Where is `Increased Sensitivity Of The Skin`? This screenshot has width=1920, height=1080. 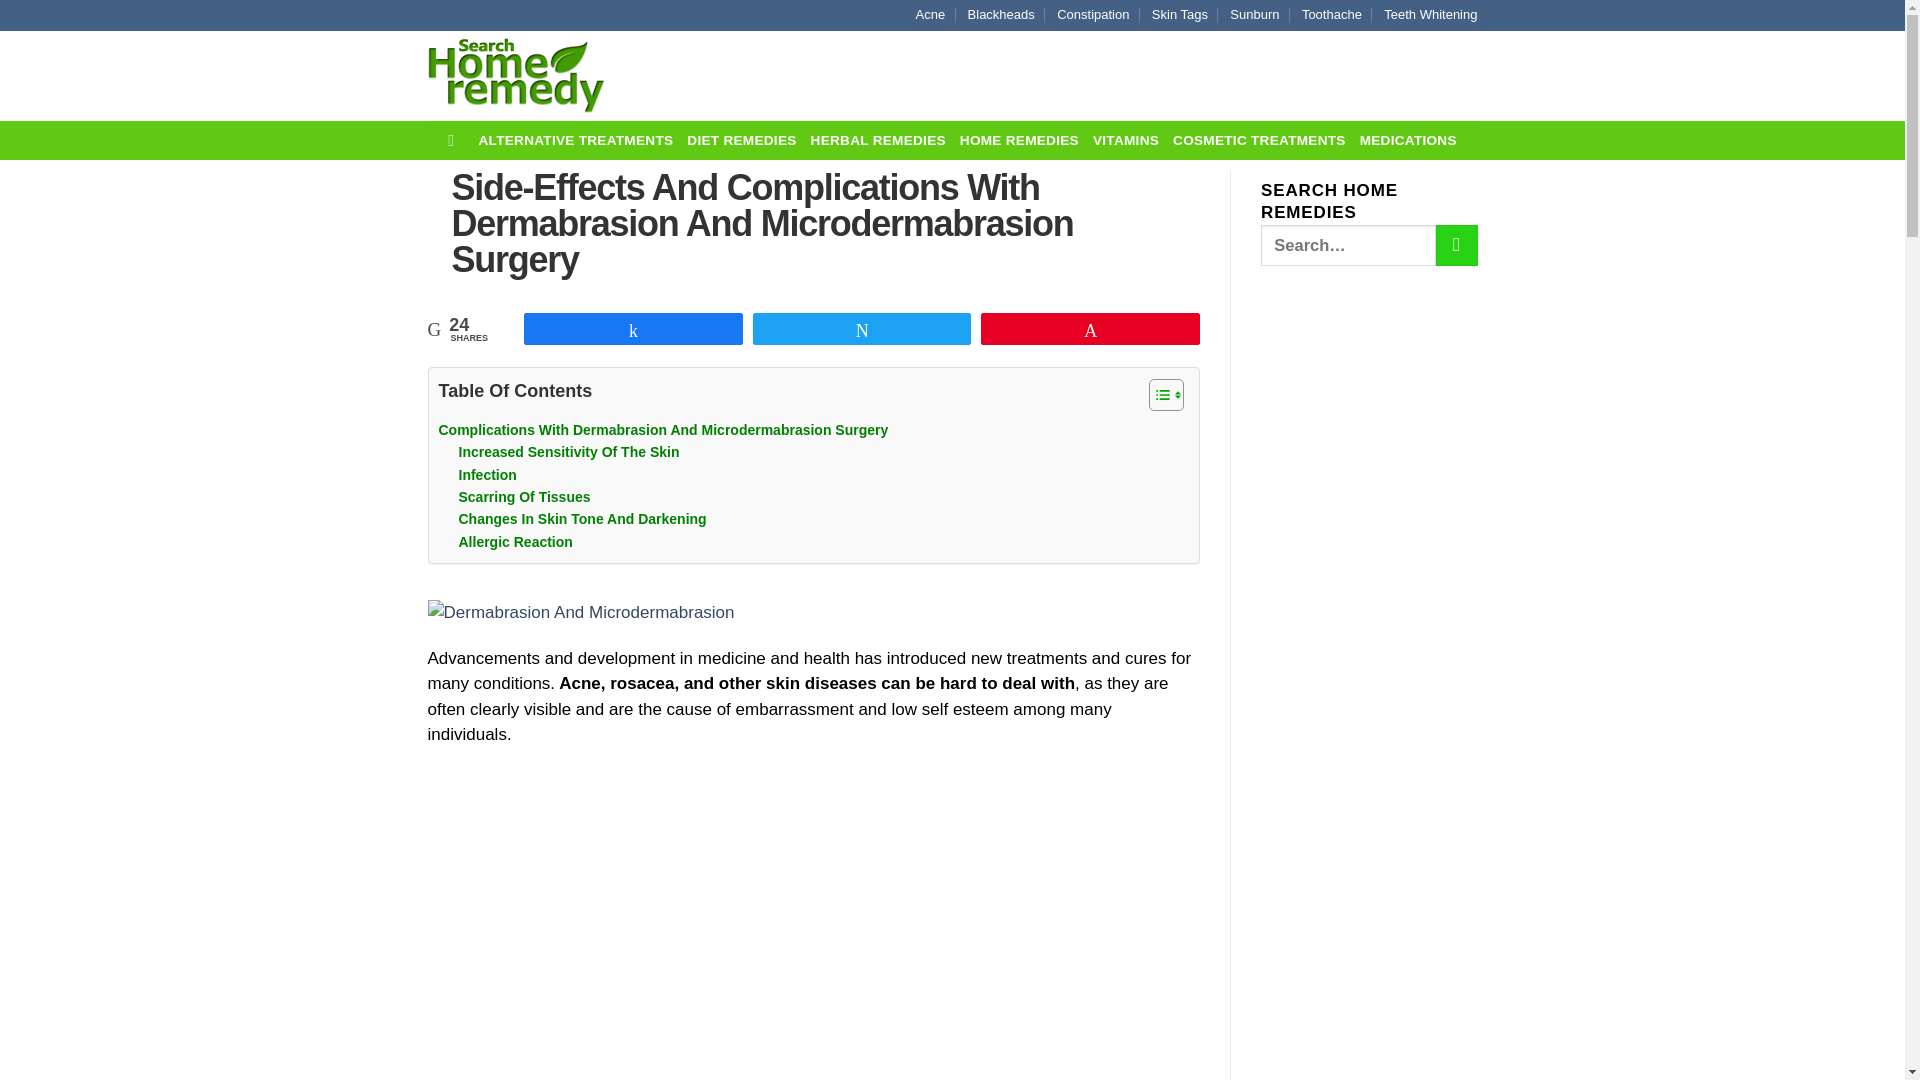 Increased Sensitivity Of The Skin is located at coordinates (568, 452).